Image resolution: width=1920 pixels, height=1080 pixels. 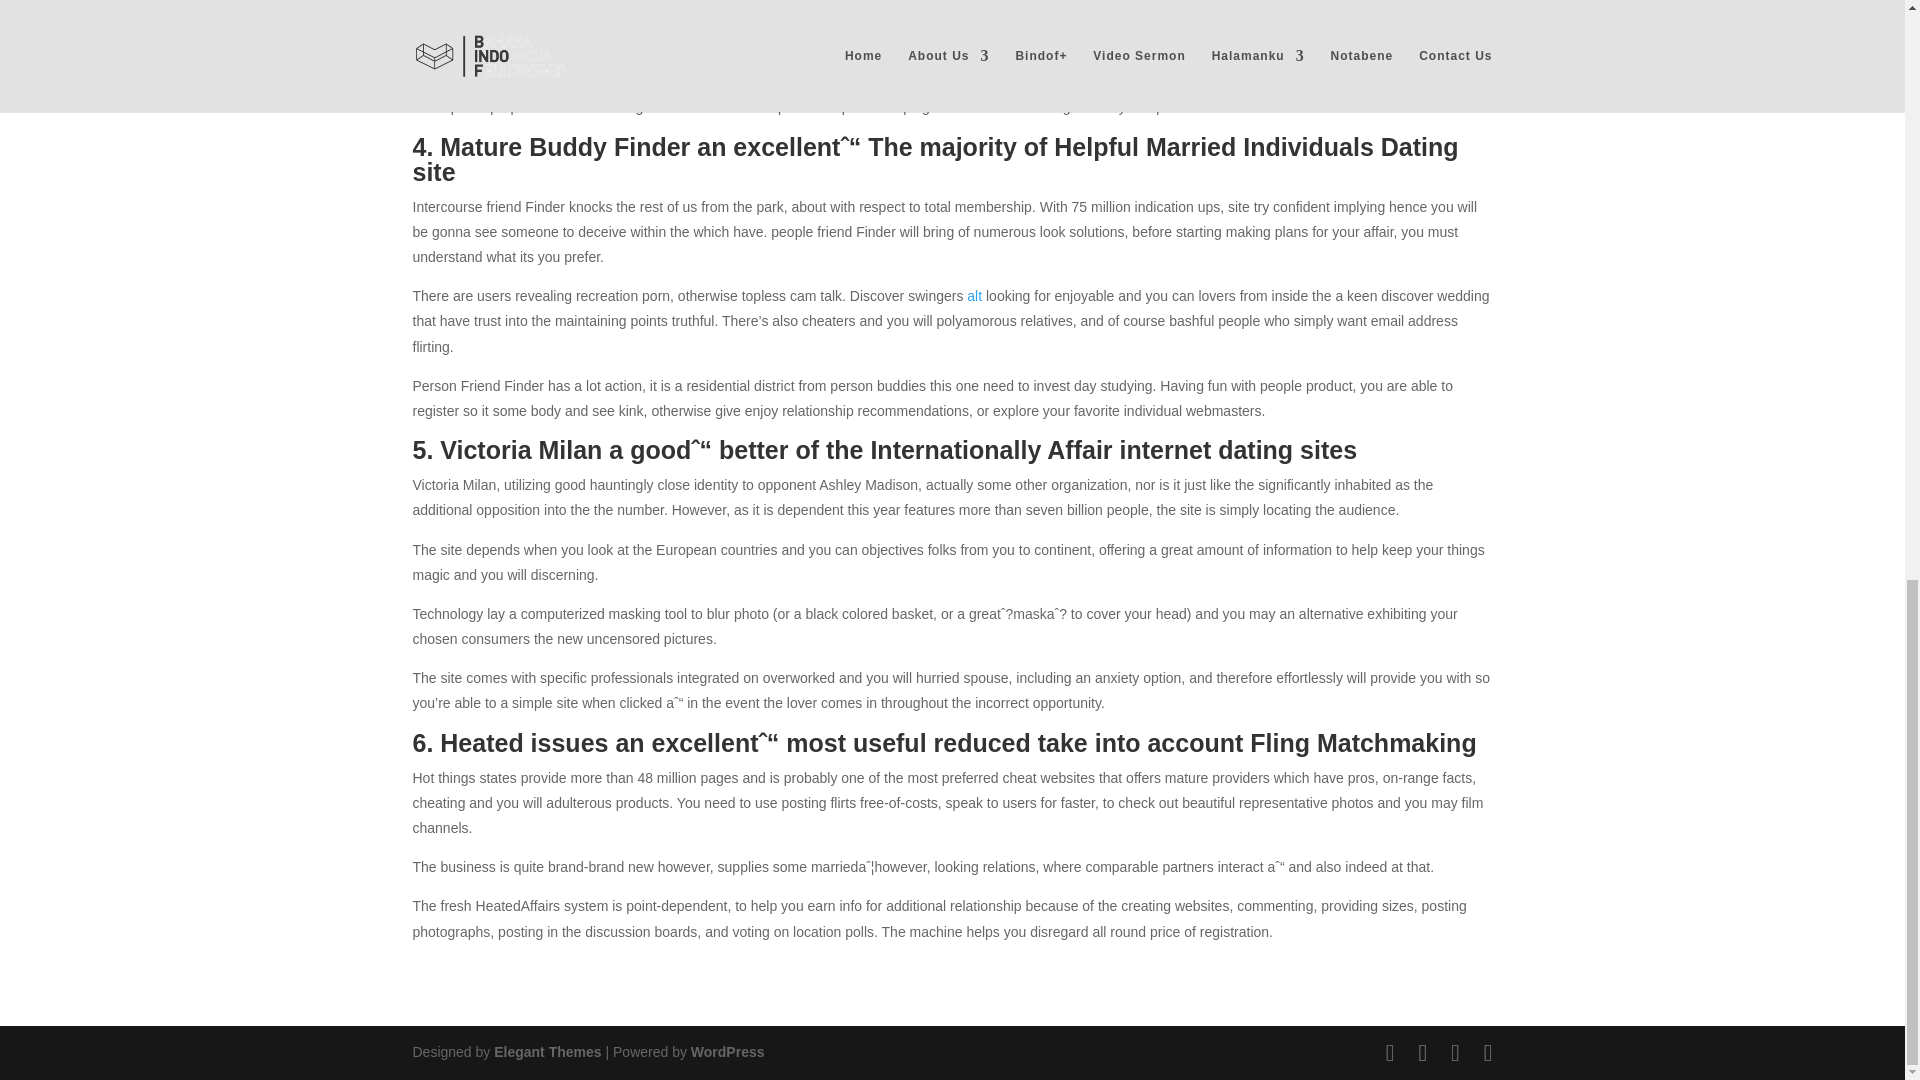 I want to click on alt, so click(x=974, y=296).